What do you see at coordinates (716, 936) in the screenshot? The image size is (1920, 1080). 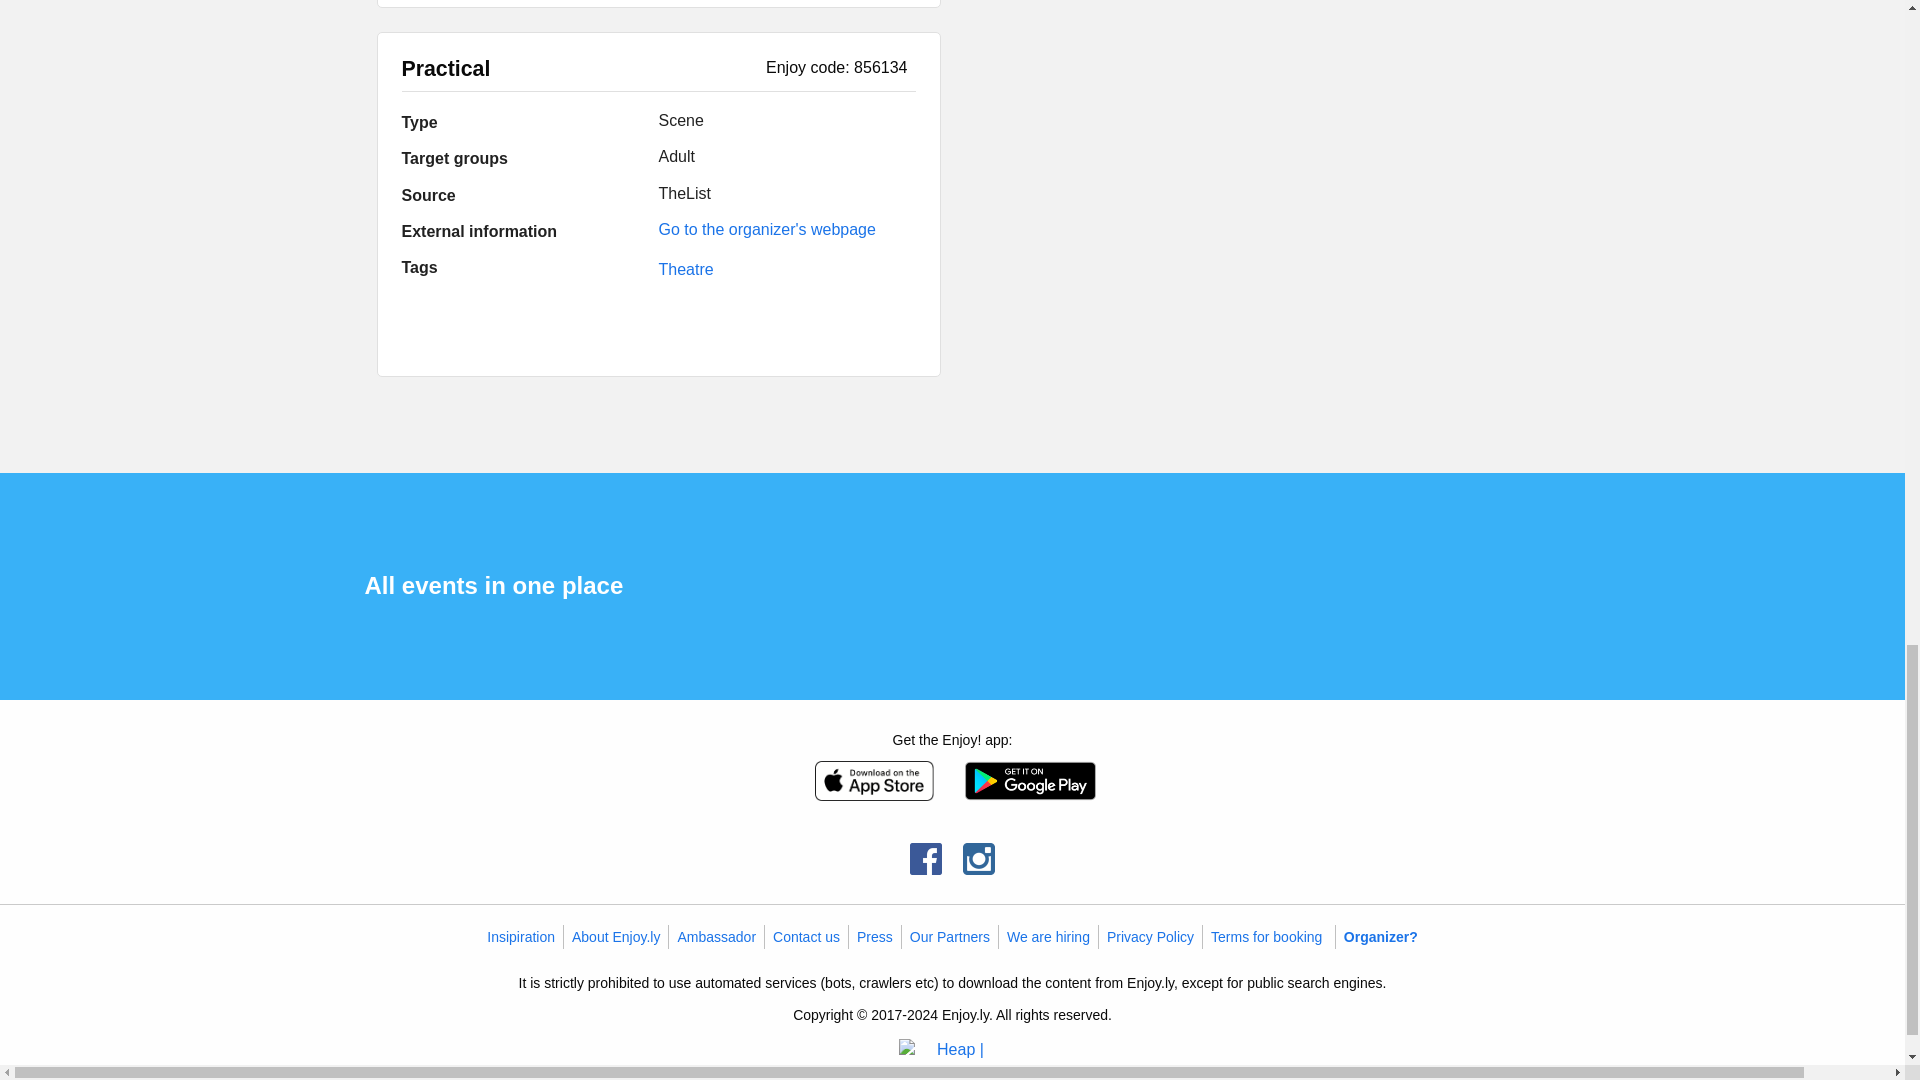 I see `Ambassador` at bounding box center [716, 936].